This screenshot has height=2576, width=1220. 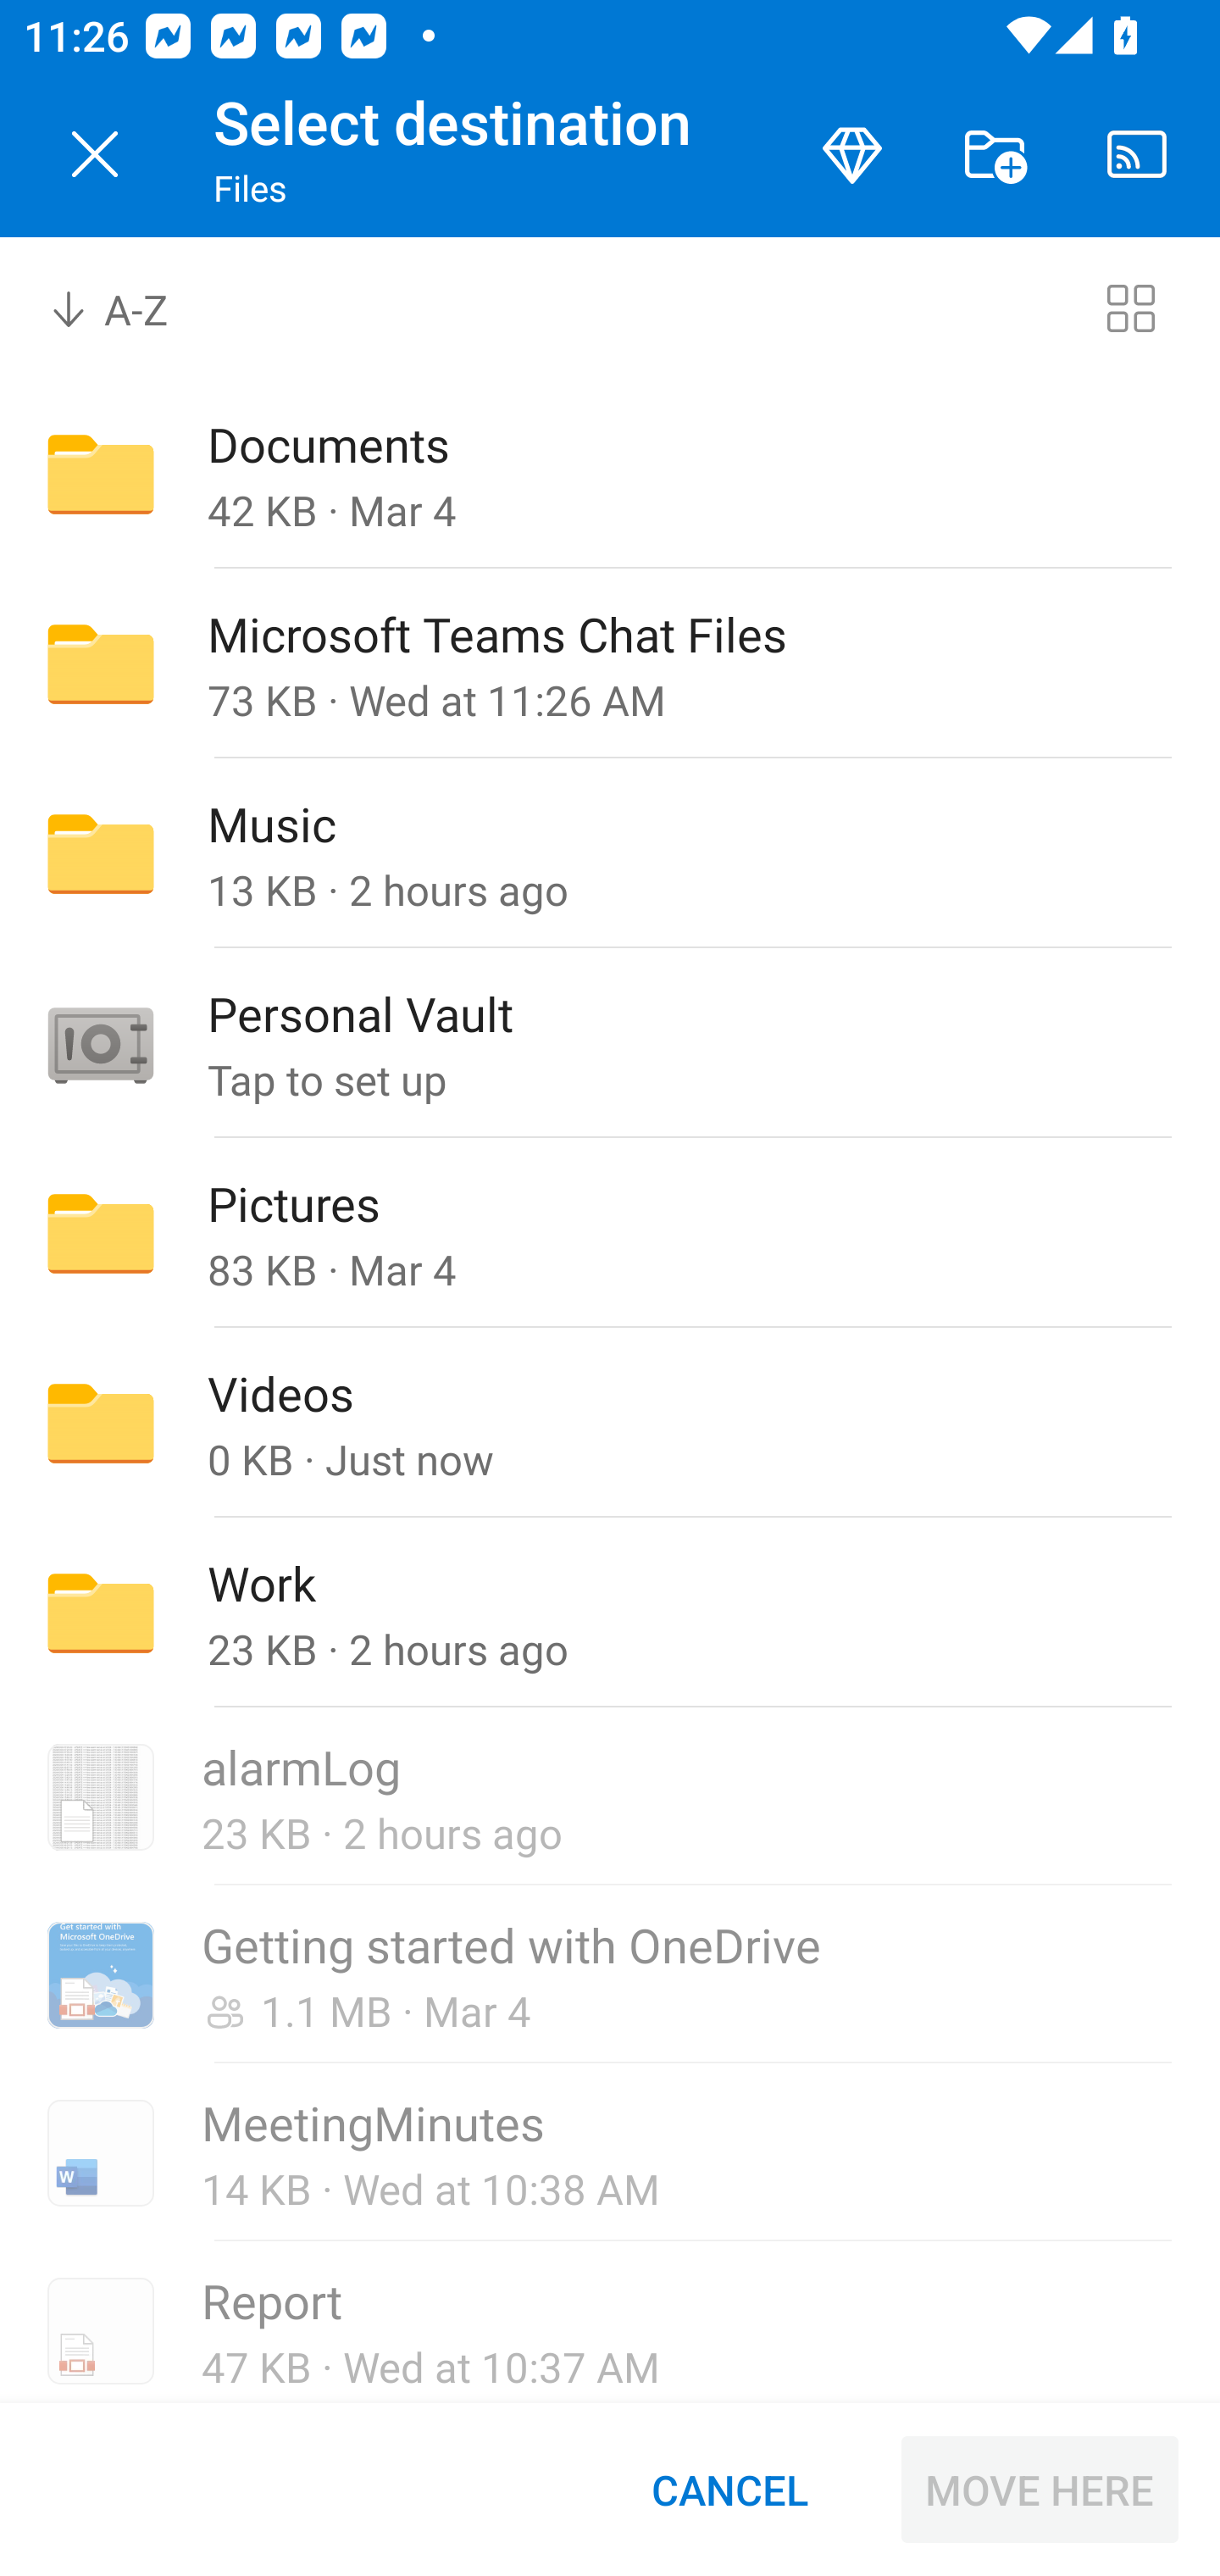 I want to click on A-Z Sort by combo box, sort by name, A to Z, so click(x=132, y=307).